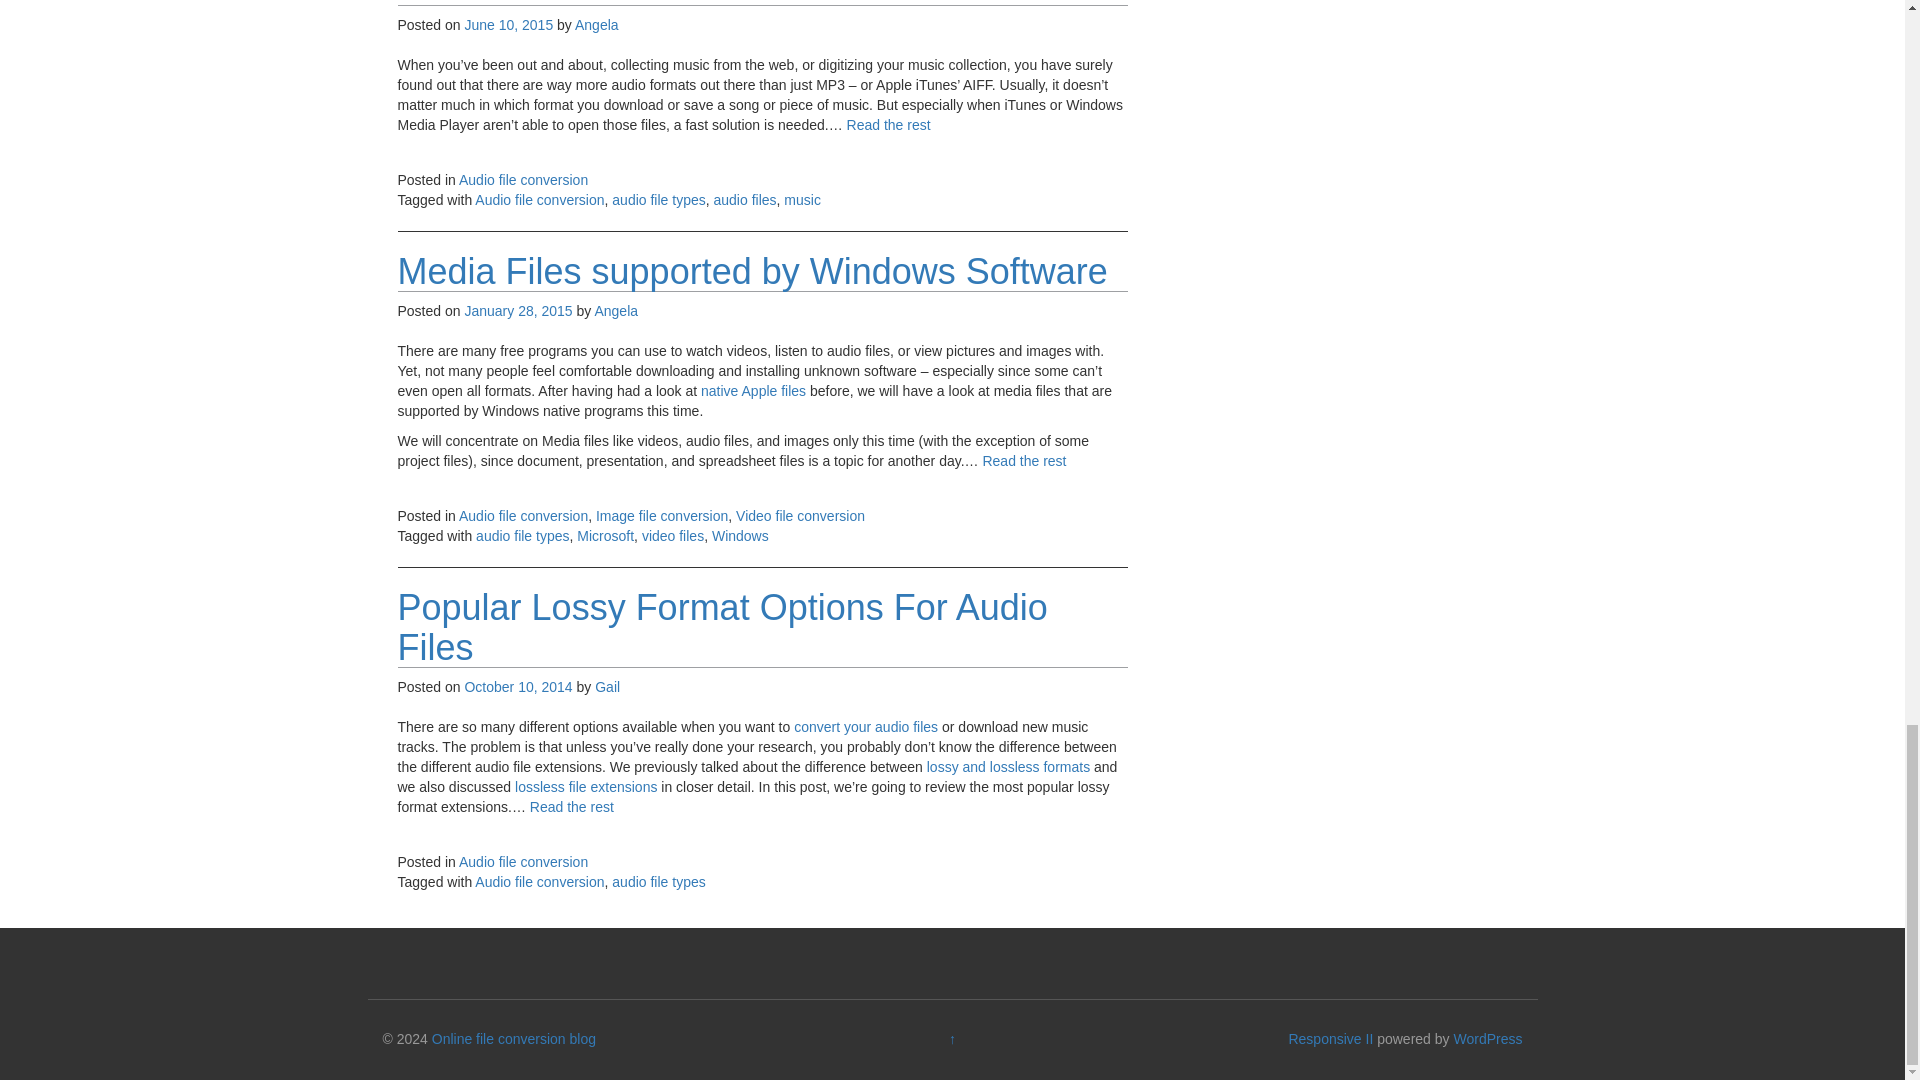 This screenshot has height=1080, width=1920. Describe the element at coordinates (518, 310) in the screenshot. I see `17:35` at that location.